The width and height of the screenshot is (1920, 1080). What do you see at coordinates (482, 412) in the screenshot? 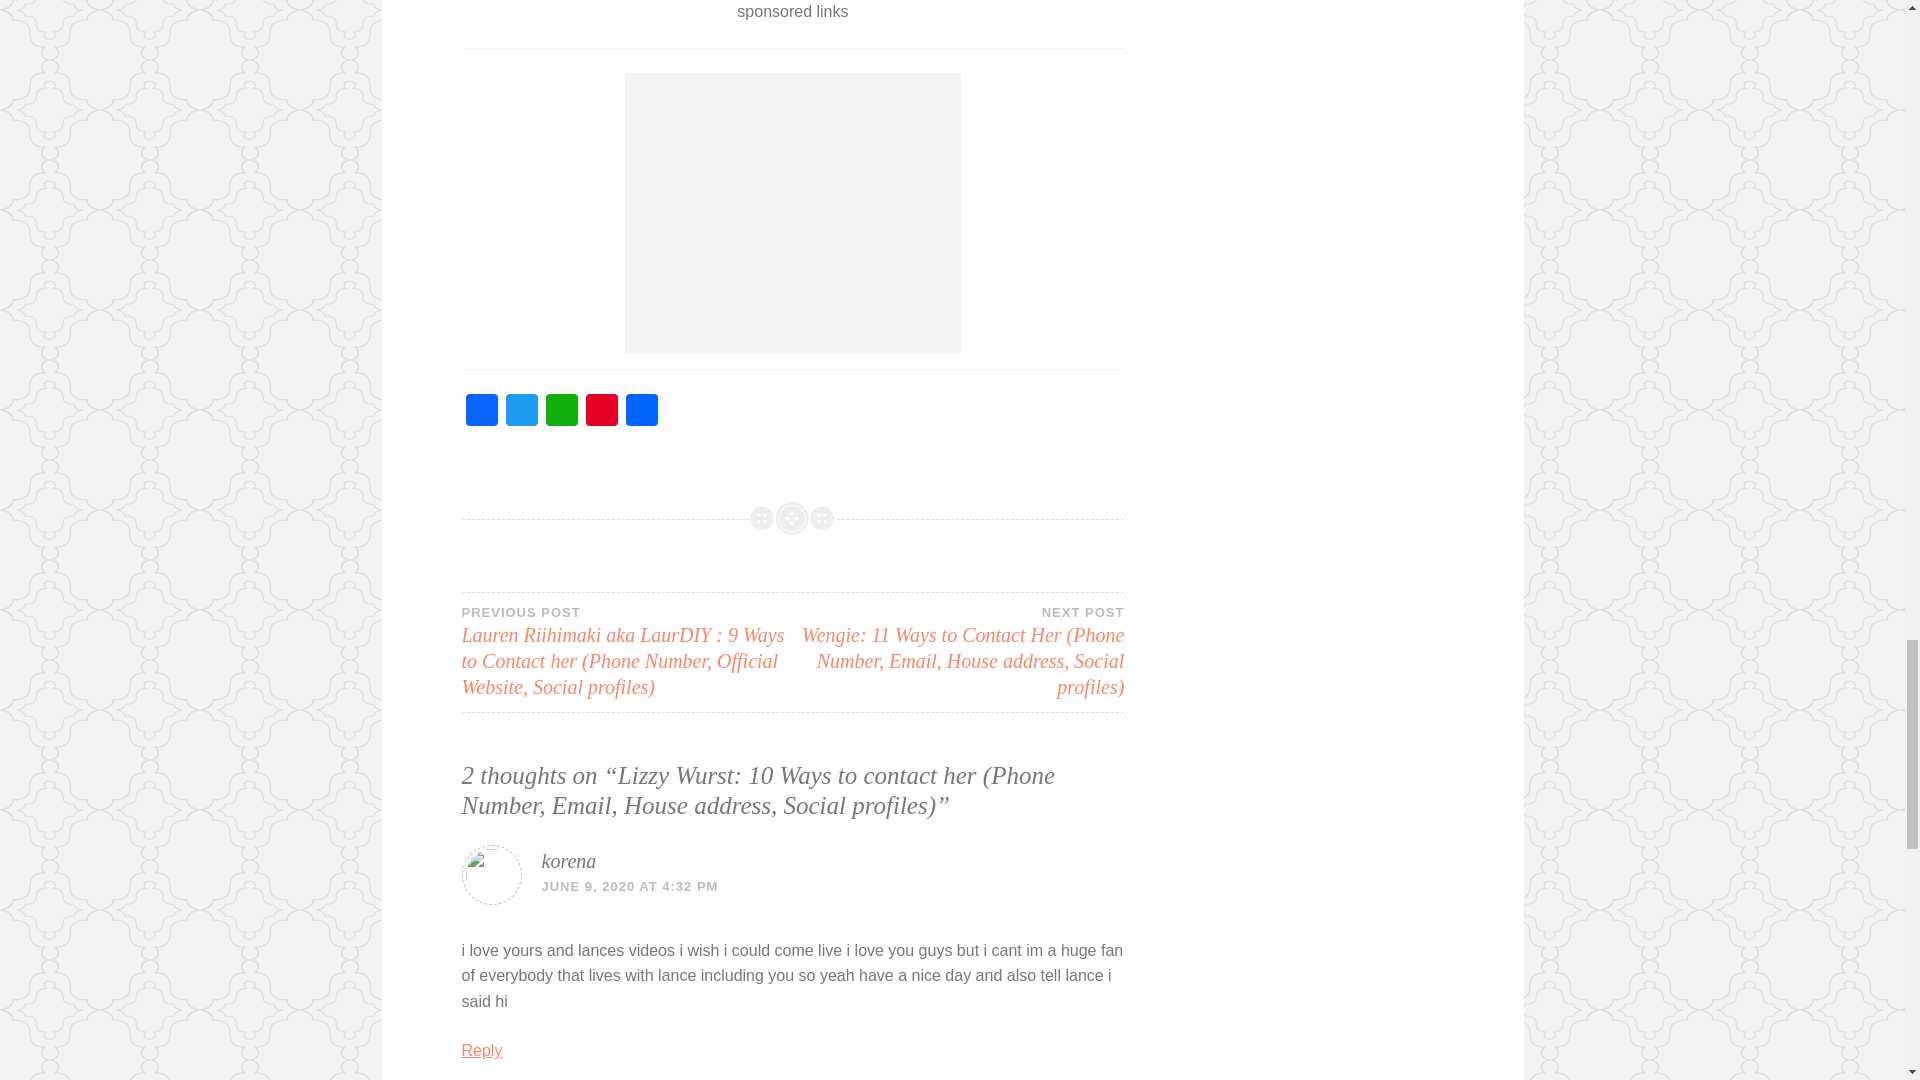
I see `Facebook` at bounding box center [482, 412].